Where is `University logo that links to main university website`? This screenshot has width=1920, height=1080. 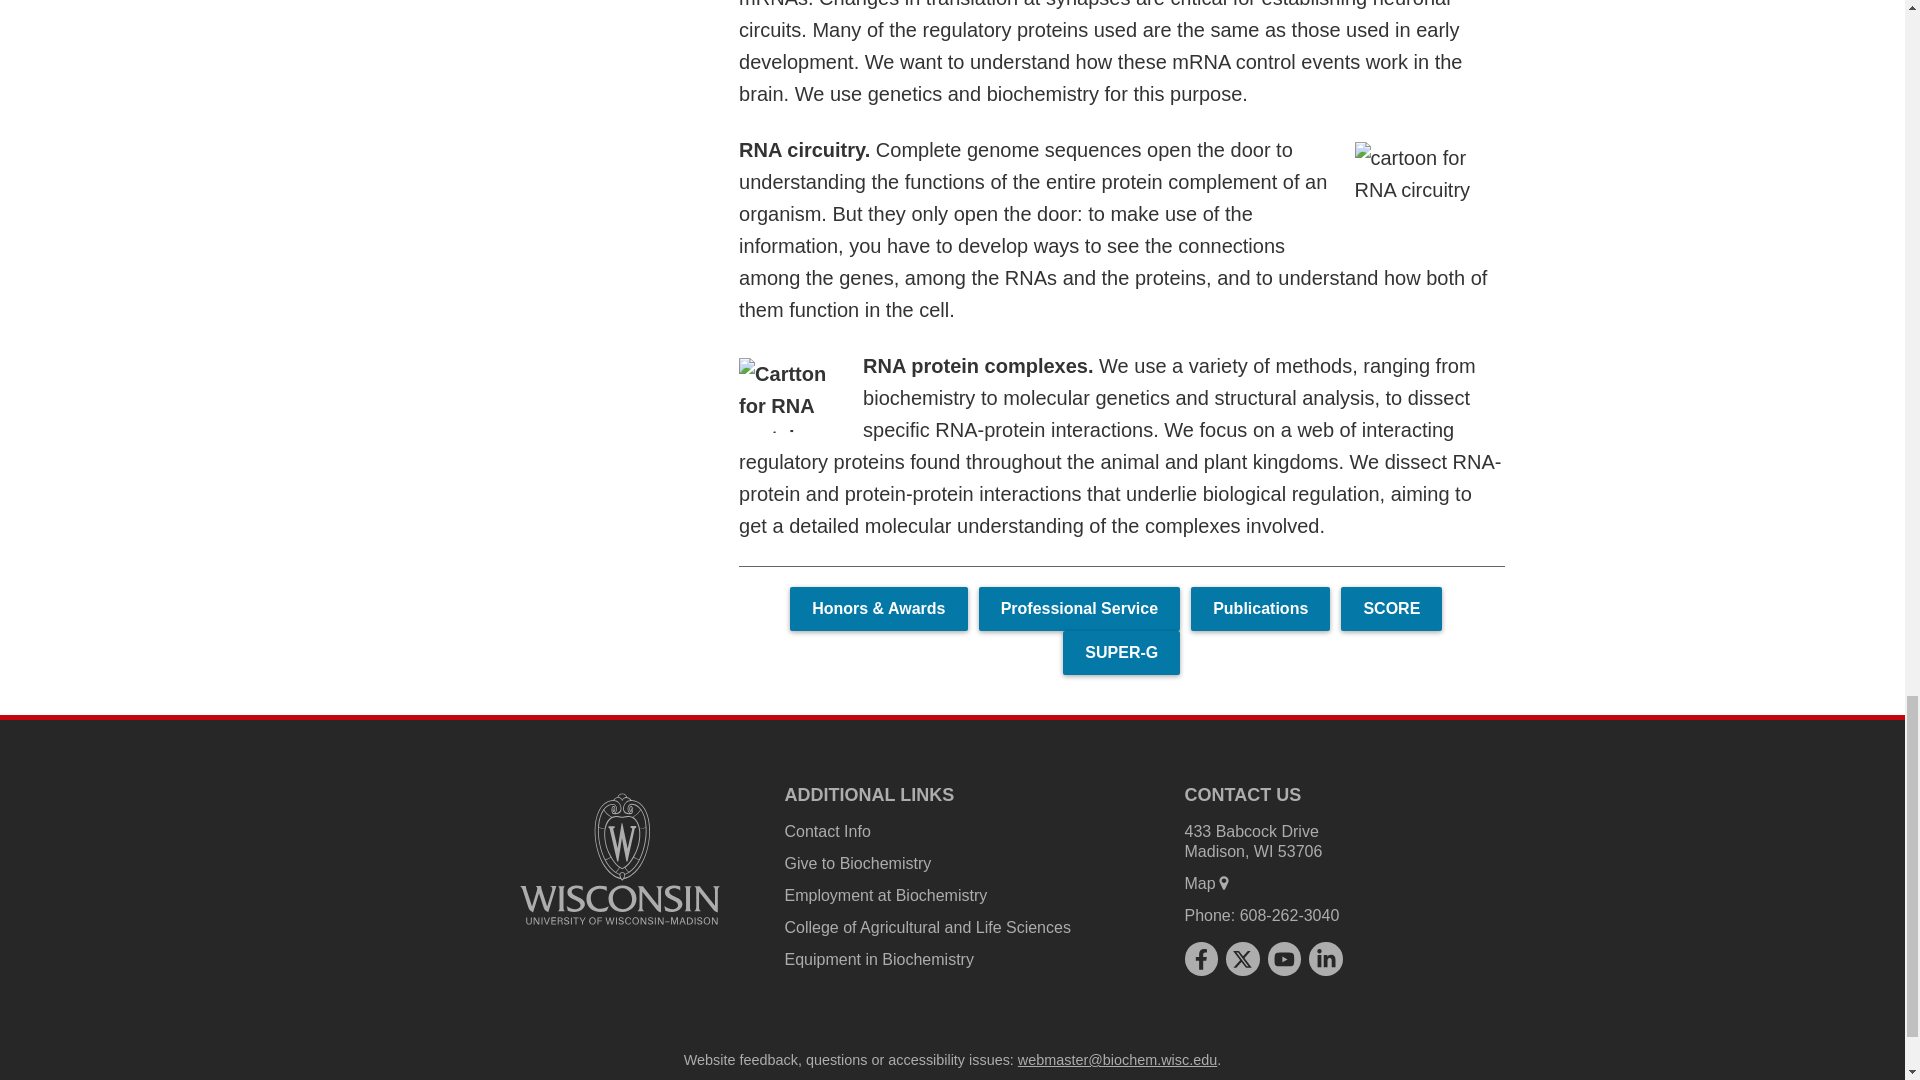
University logo that links to main university website is located at coordinates (620, 928).